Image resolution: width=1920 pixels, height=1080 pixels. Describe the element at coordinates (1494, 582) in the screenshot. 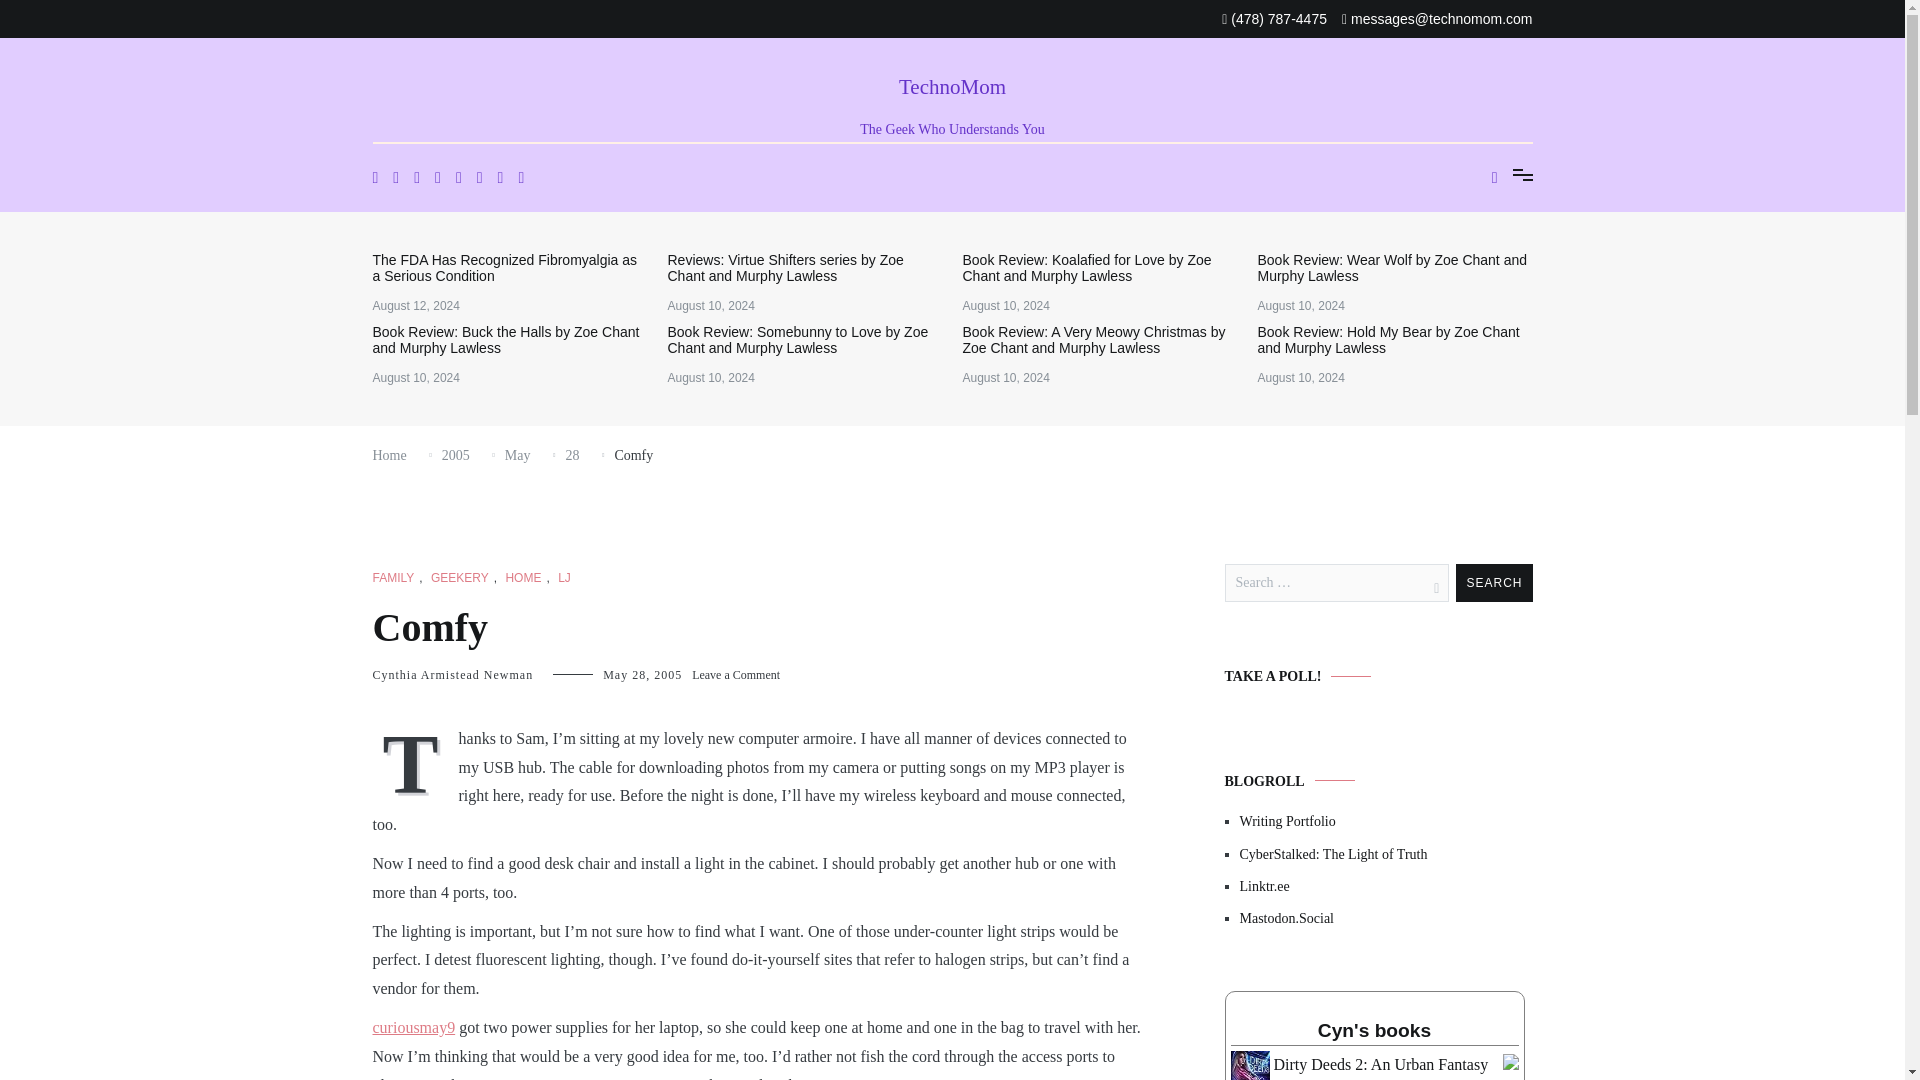

I see `Search` at that location.